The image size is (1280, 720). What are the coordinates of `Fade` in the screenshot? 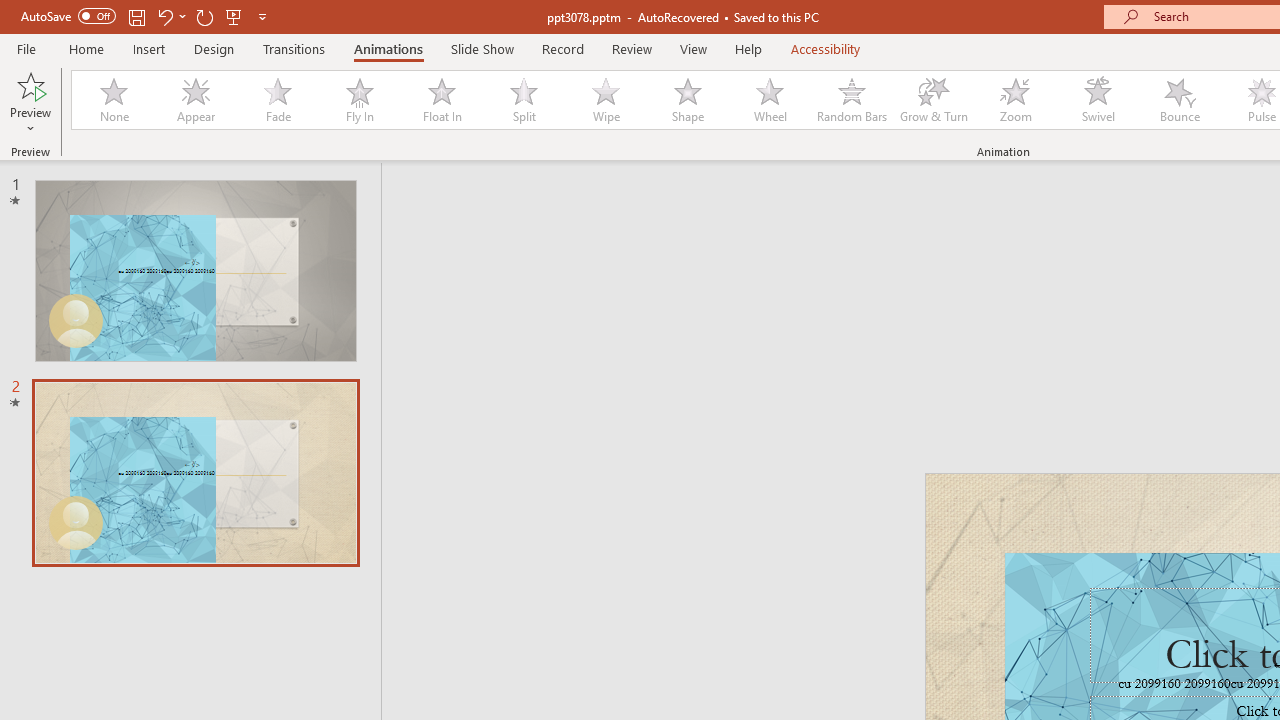 It's located at (277, 100).